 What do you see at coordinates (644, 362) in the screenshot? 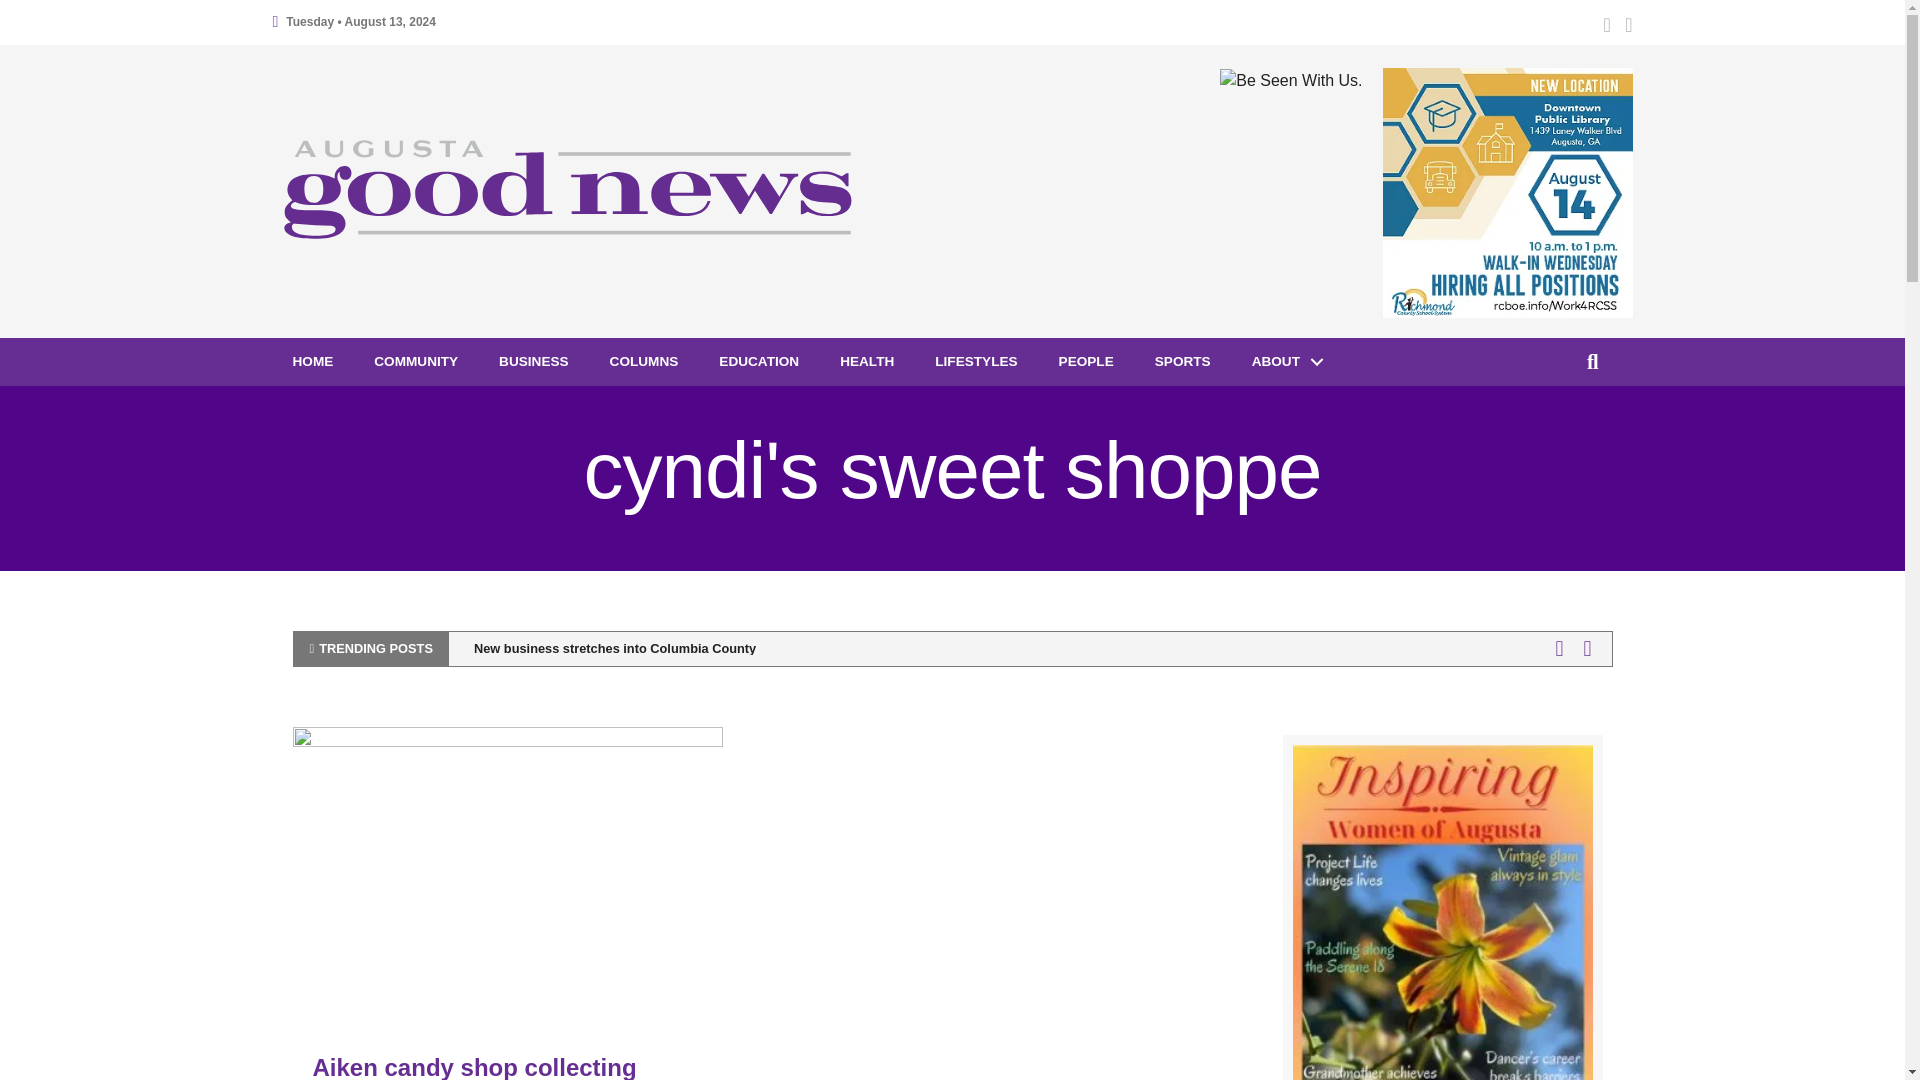
I see `COLUMNS` at bounding box center [644, 362].